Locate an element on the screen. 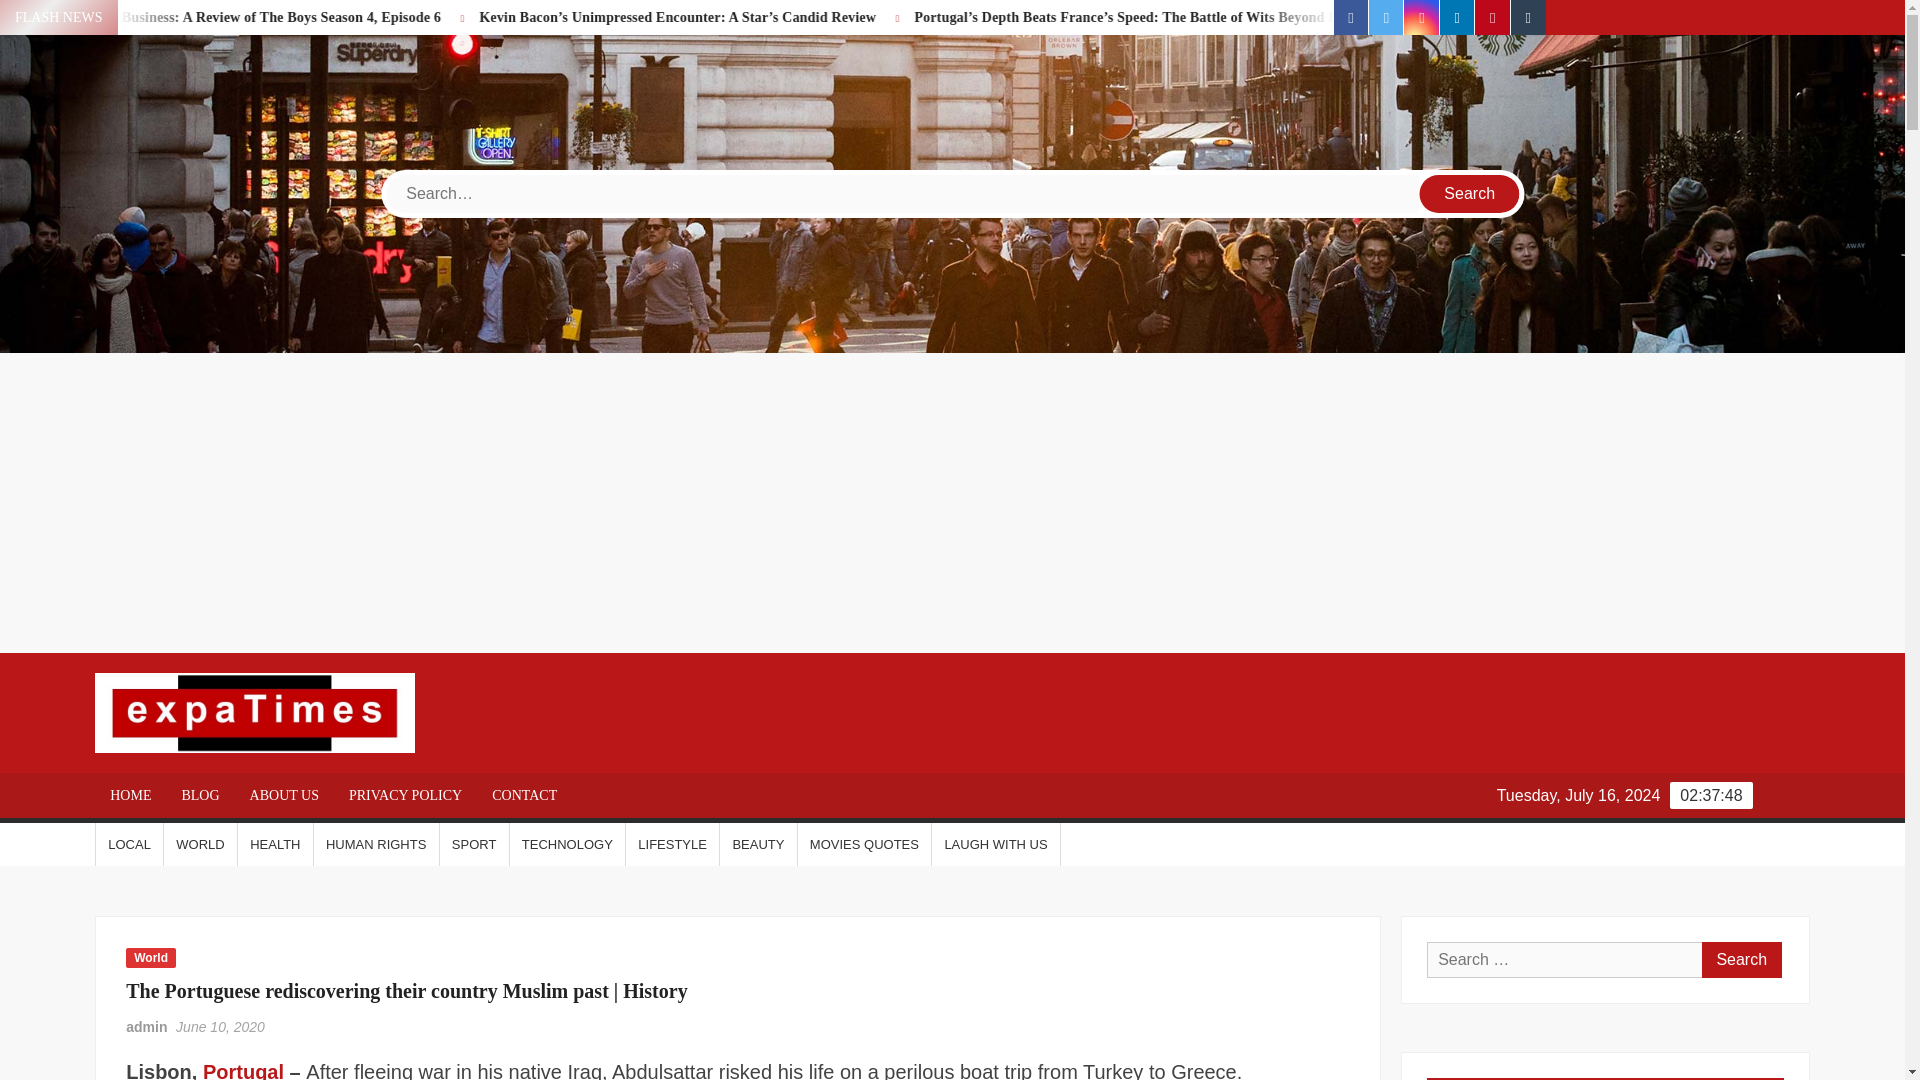  Search is located at coordinates (1741, 960).